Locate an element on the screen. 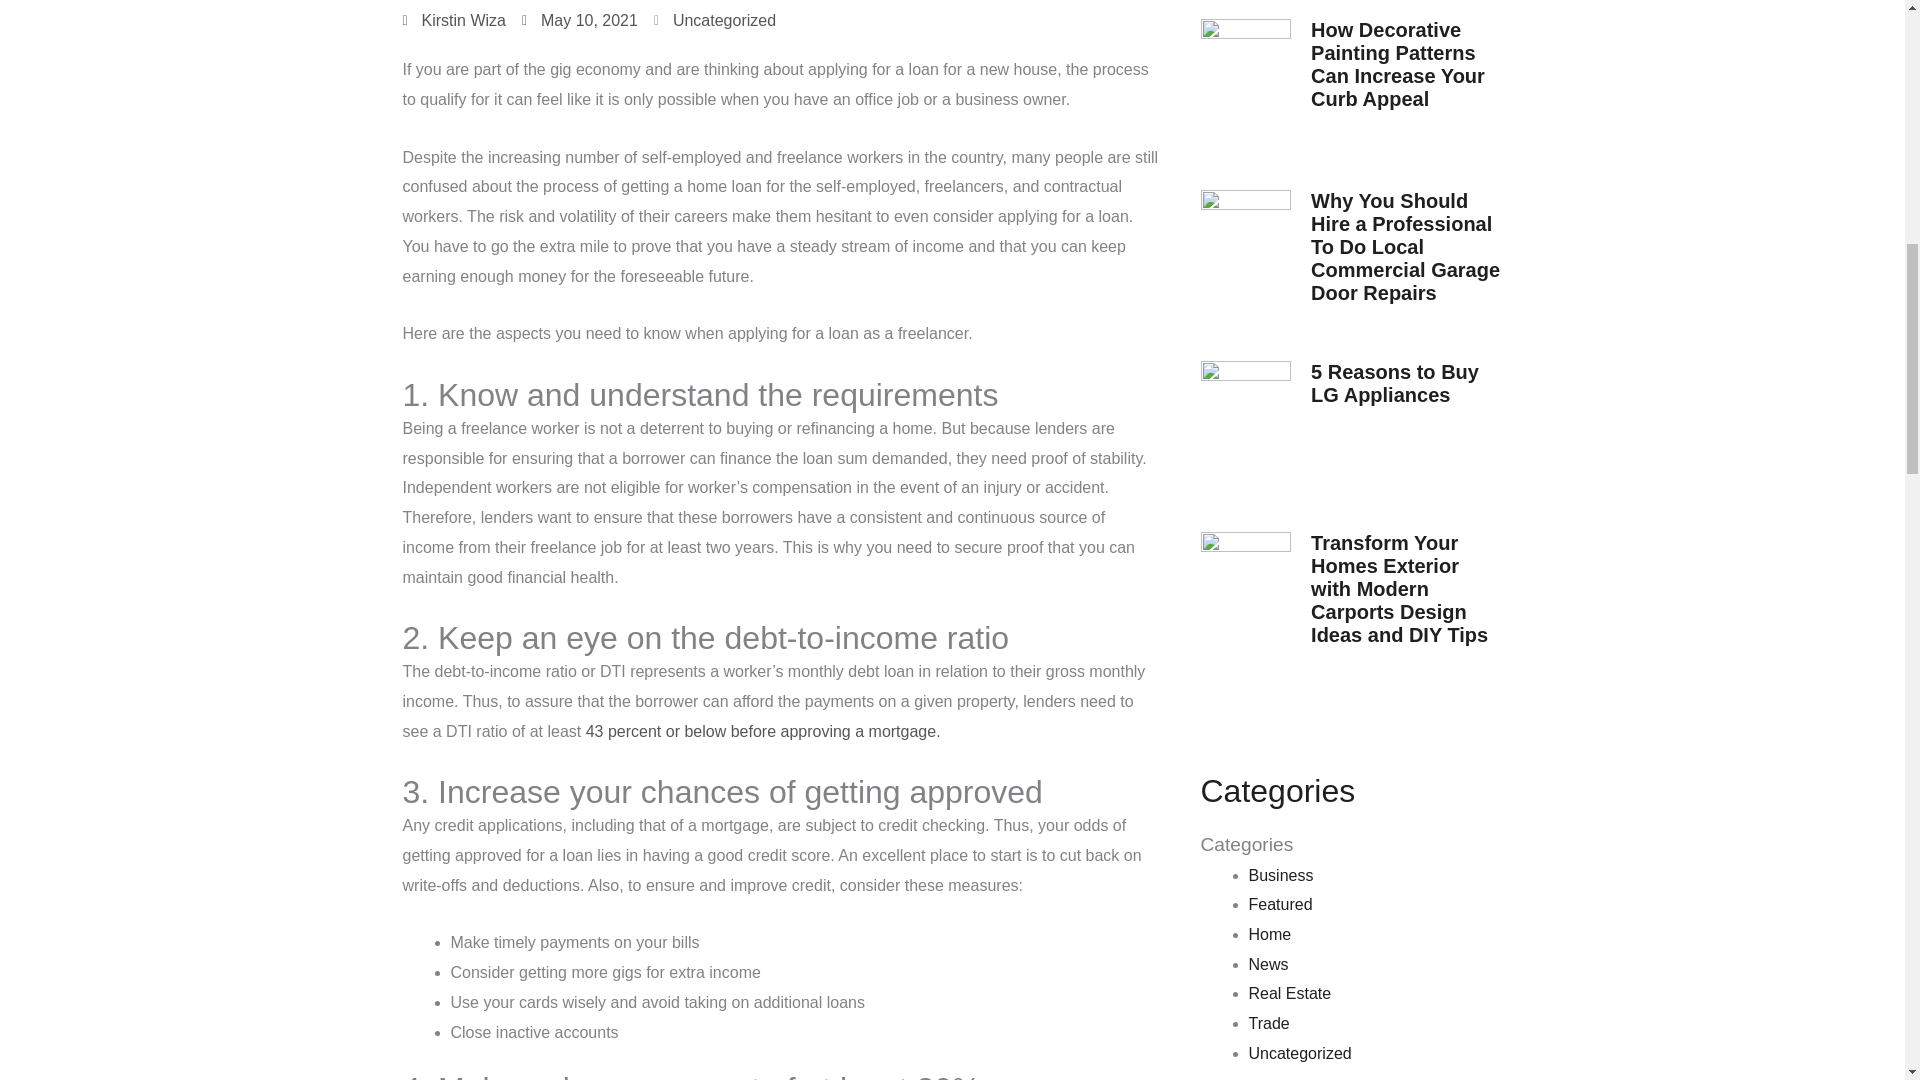 This screenshot has width=1920, height=1080. Kirstin Wiza is located at coordinates (452, 20).